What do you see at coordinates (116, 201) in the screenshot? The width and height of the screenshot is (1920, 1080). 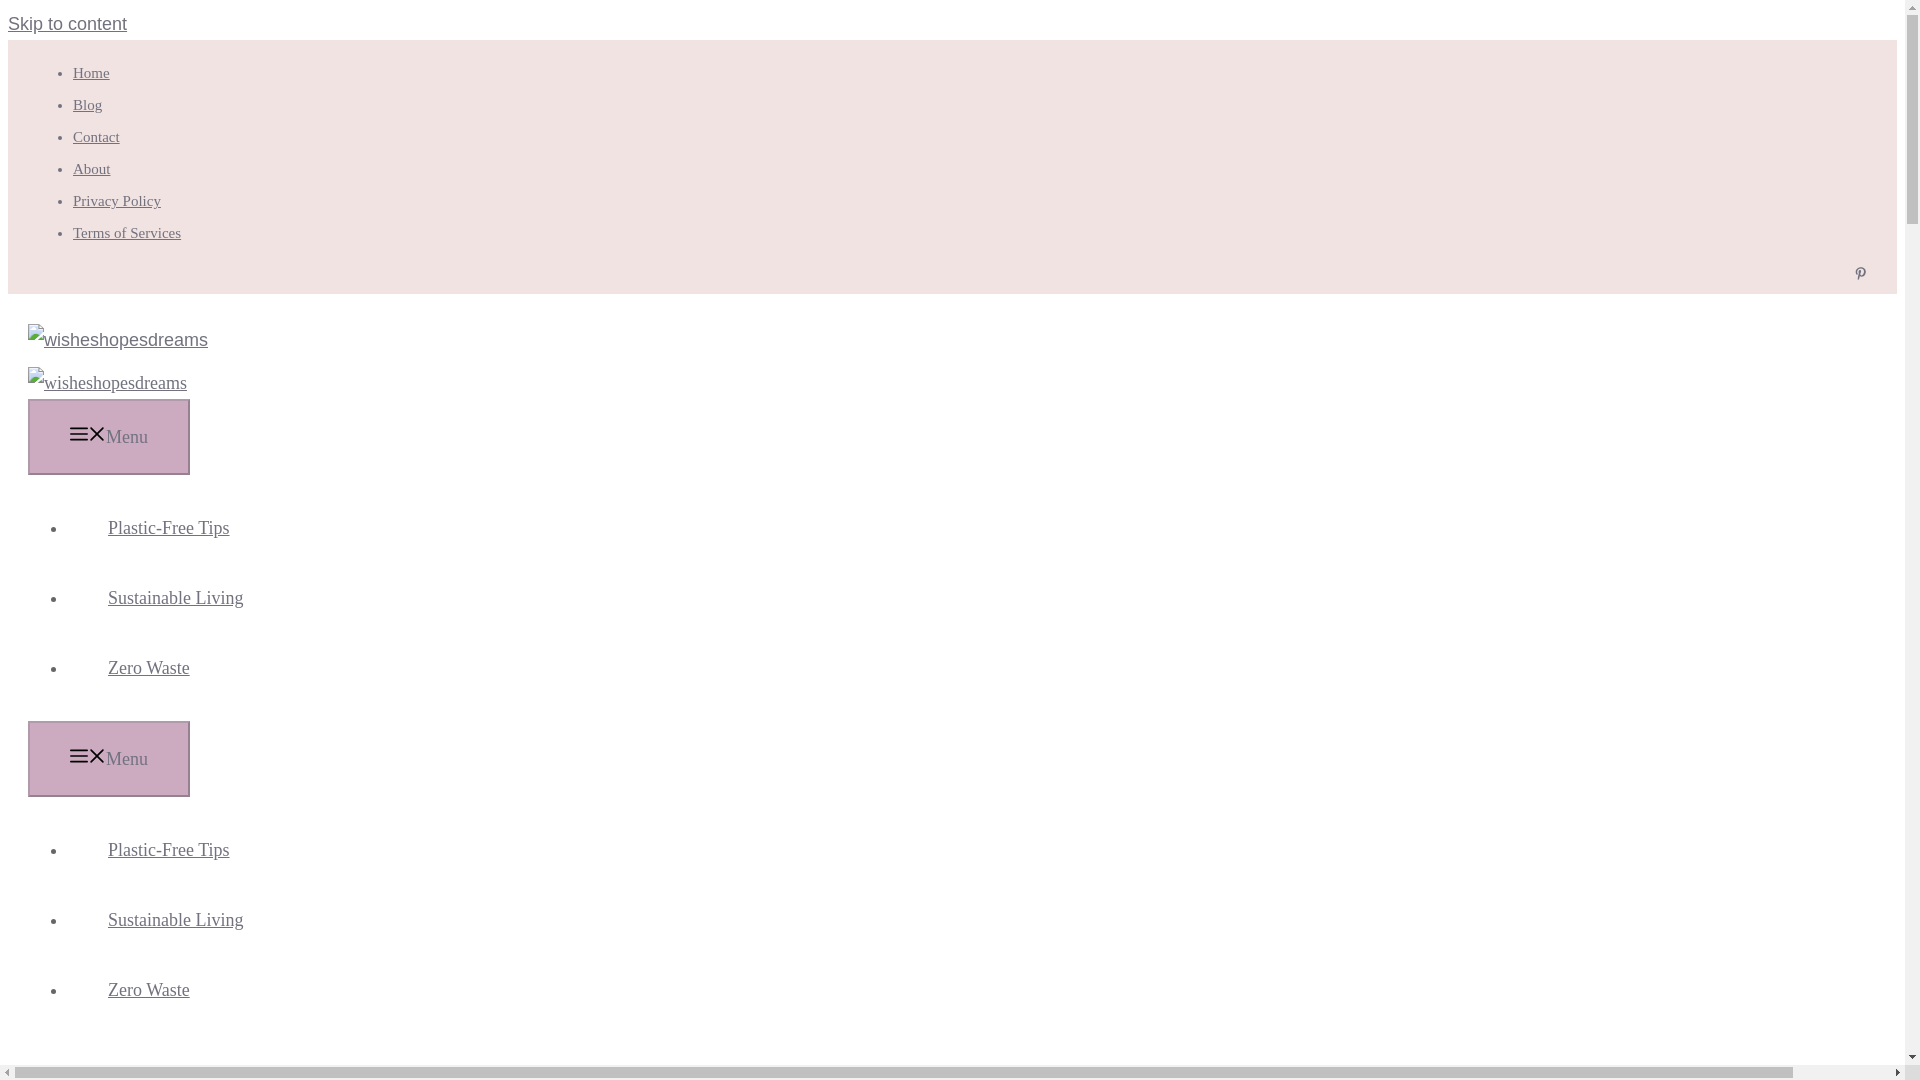 I see `Privacy Policy` at bounding box center [116, 201].